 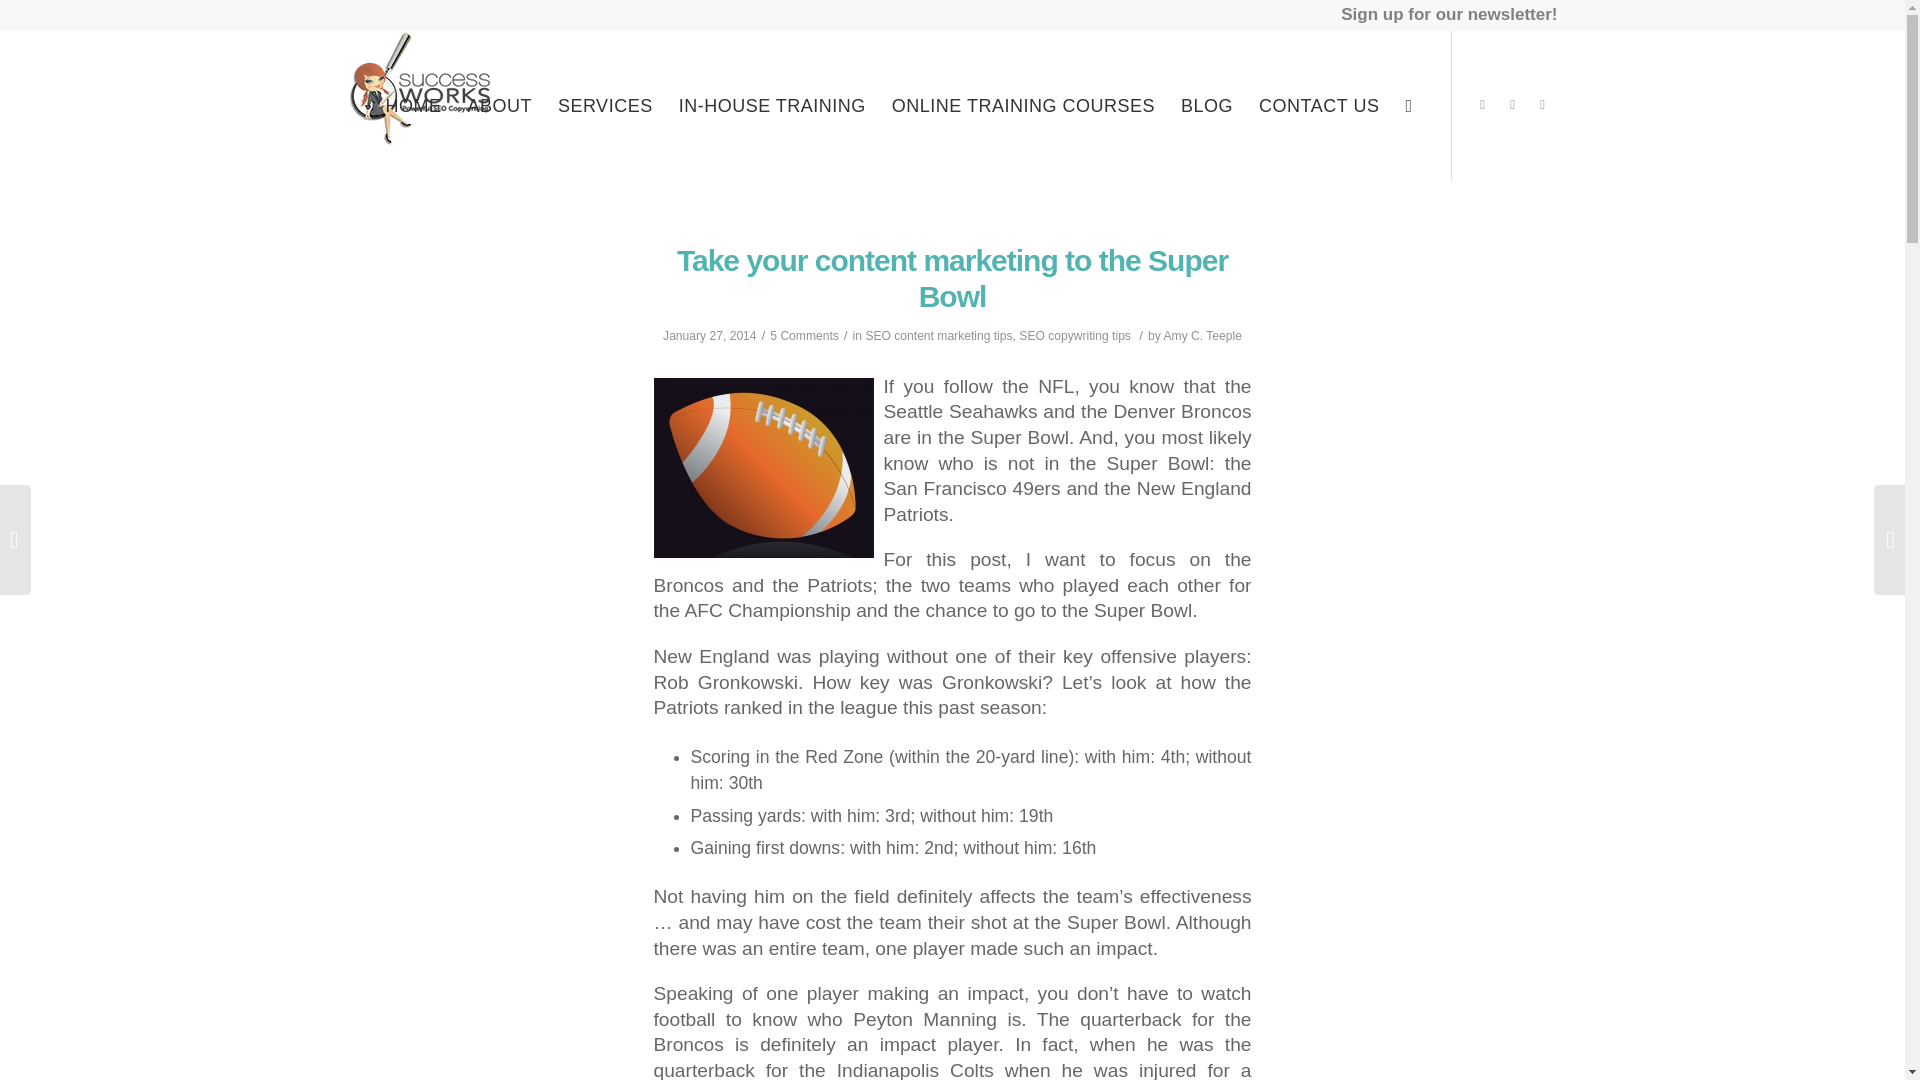 I want to click on SEO content marketing tips, so click(x=938, y=336).